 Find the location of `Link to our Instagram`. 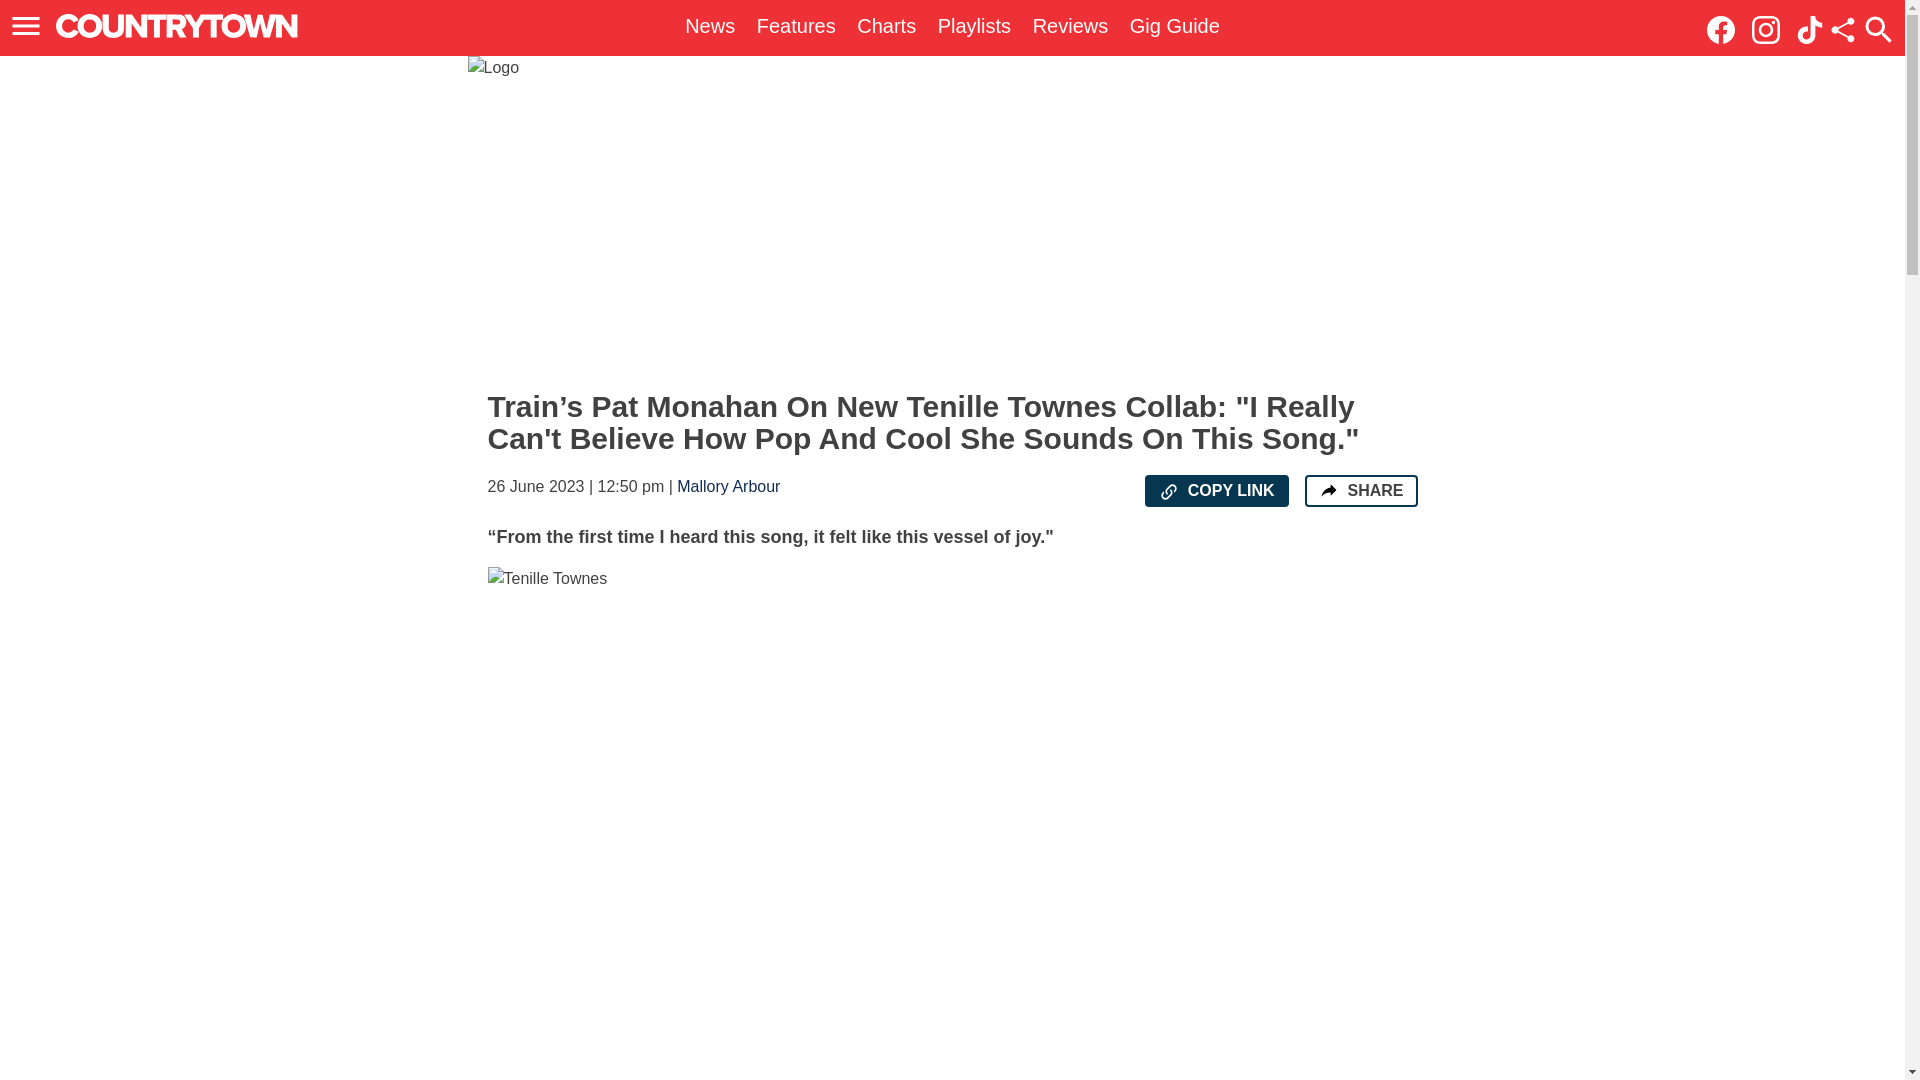

Link to our Instagram is located at coordinates (1771, 28).